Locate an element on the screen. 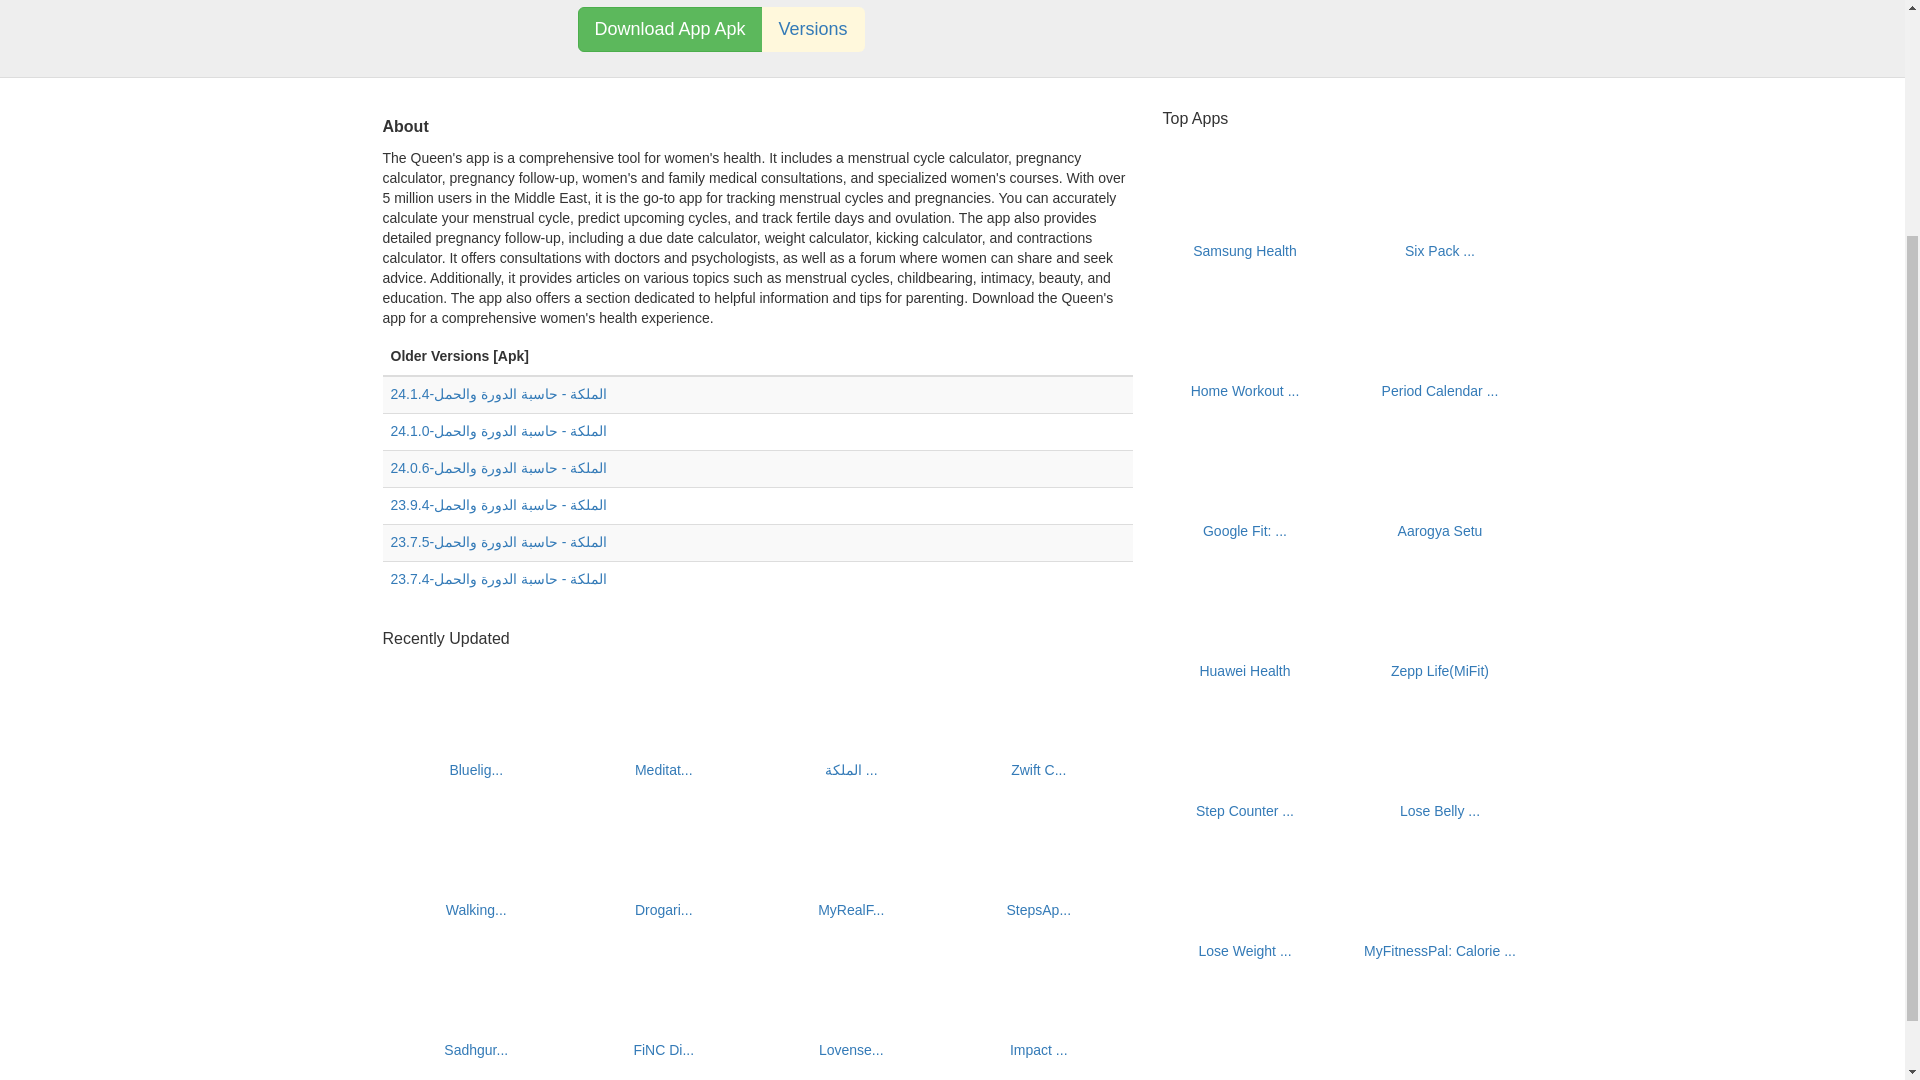 Image resolution: width=1920 pixels, height=1080 pixels. MyRealF... is located at coordinates (850, 910).